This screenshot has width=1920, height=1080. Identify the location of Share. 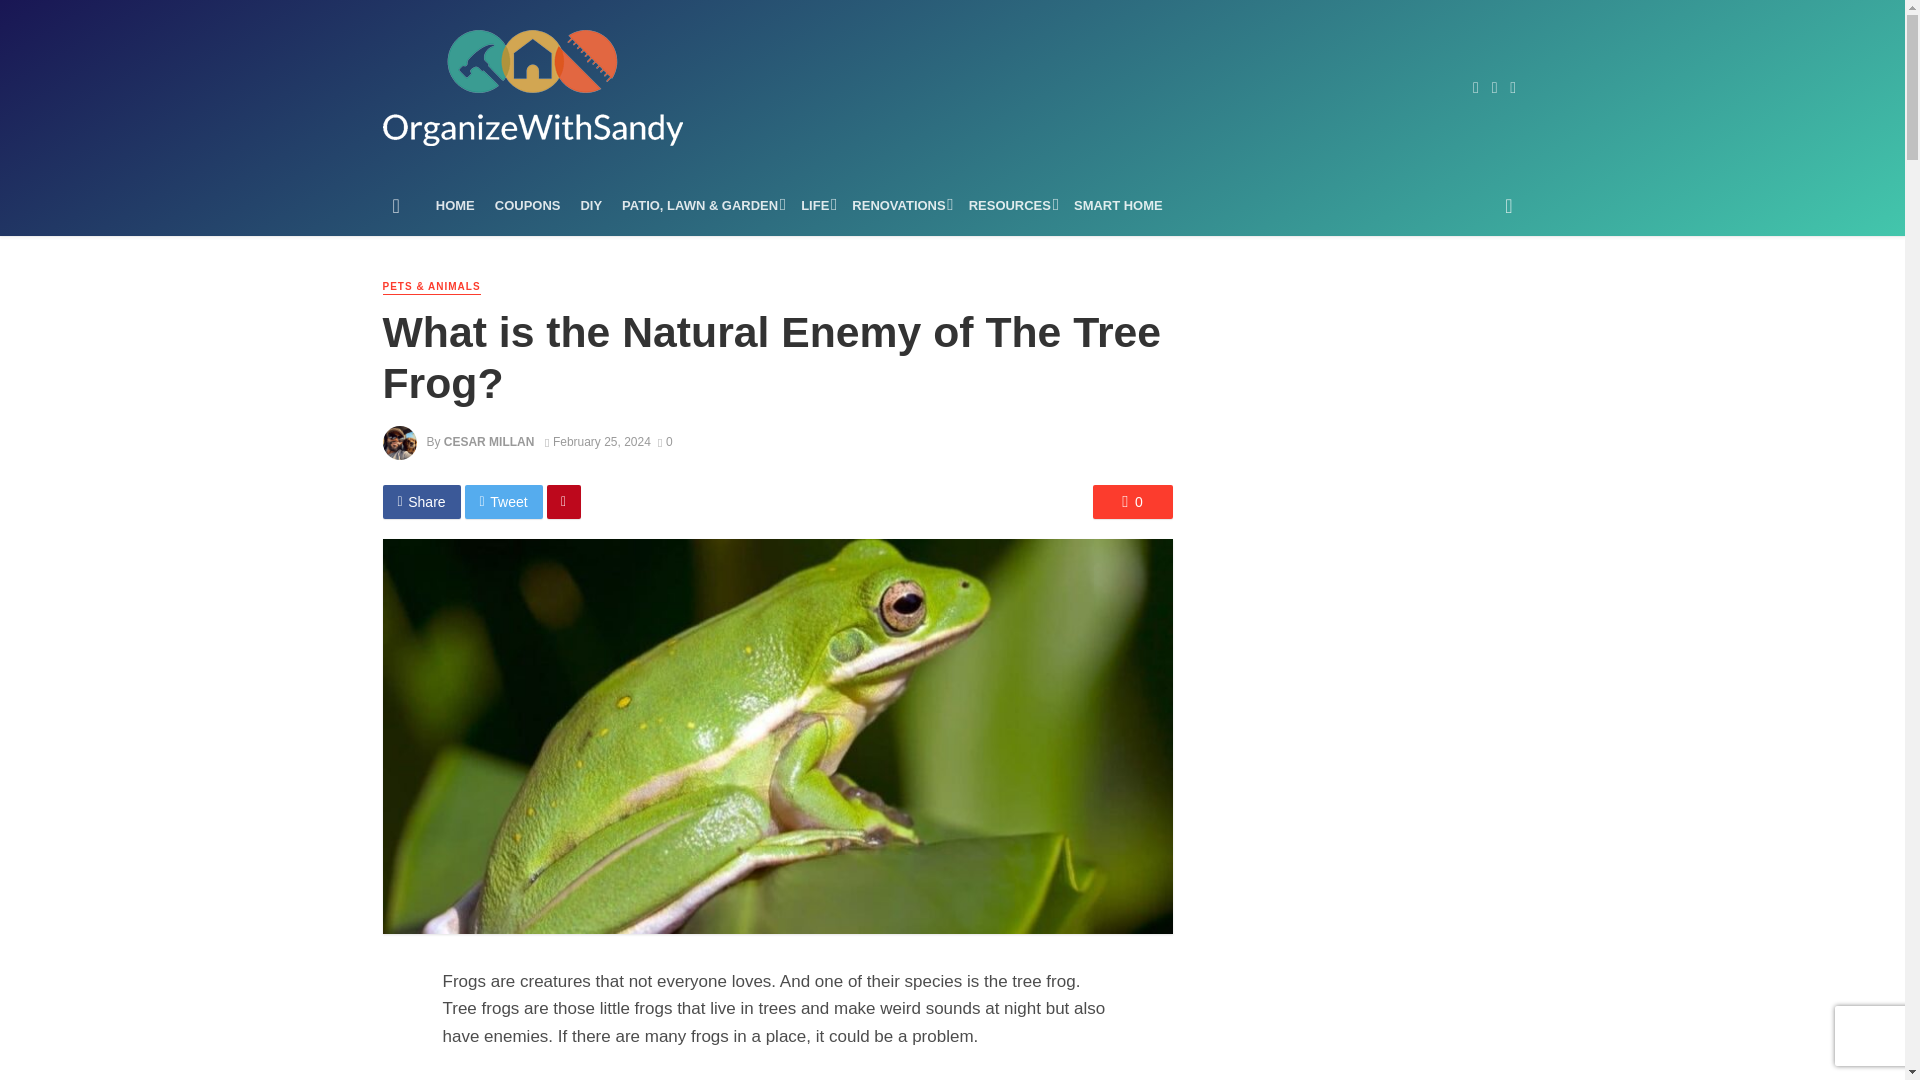
(421, 502).